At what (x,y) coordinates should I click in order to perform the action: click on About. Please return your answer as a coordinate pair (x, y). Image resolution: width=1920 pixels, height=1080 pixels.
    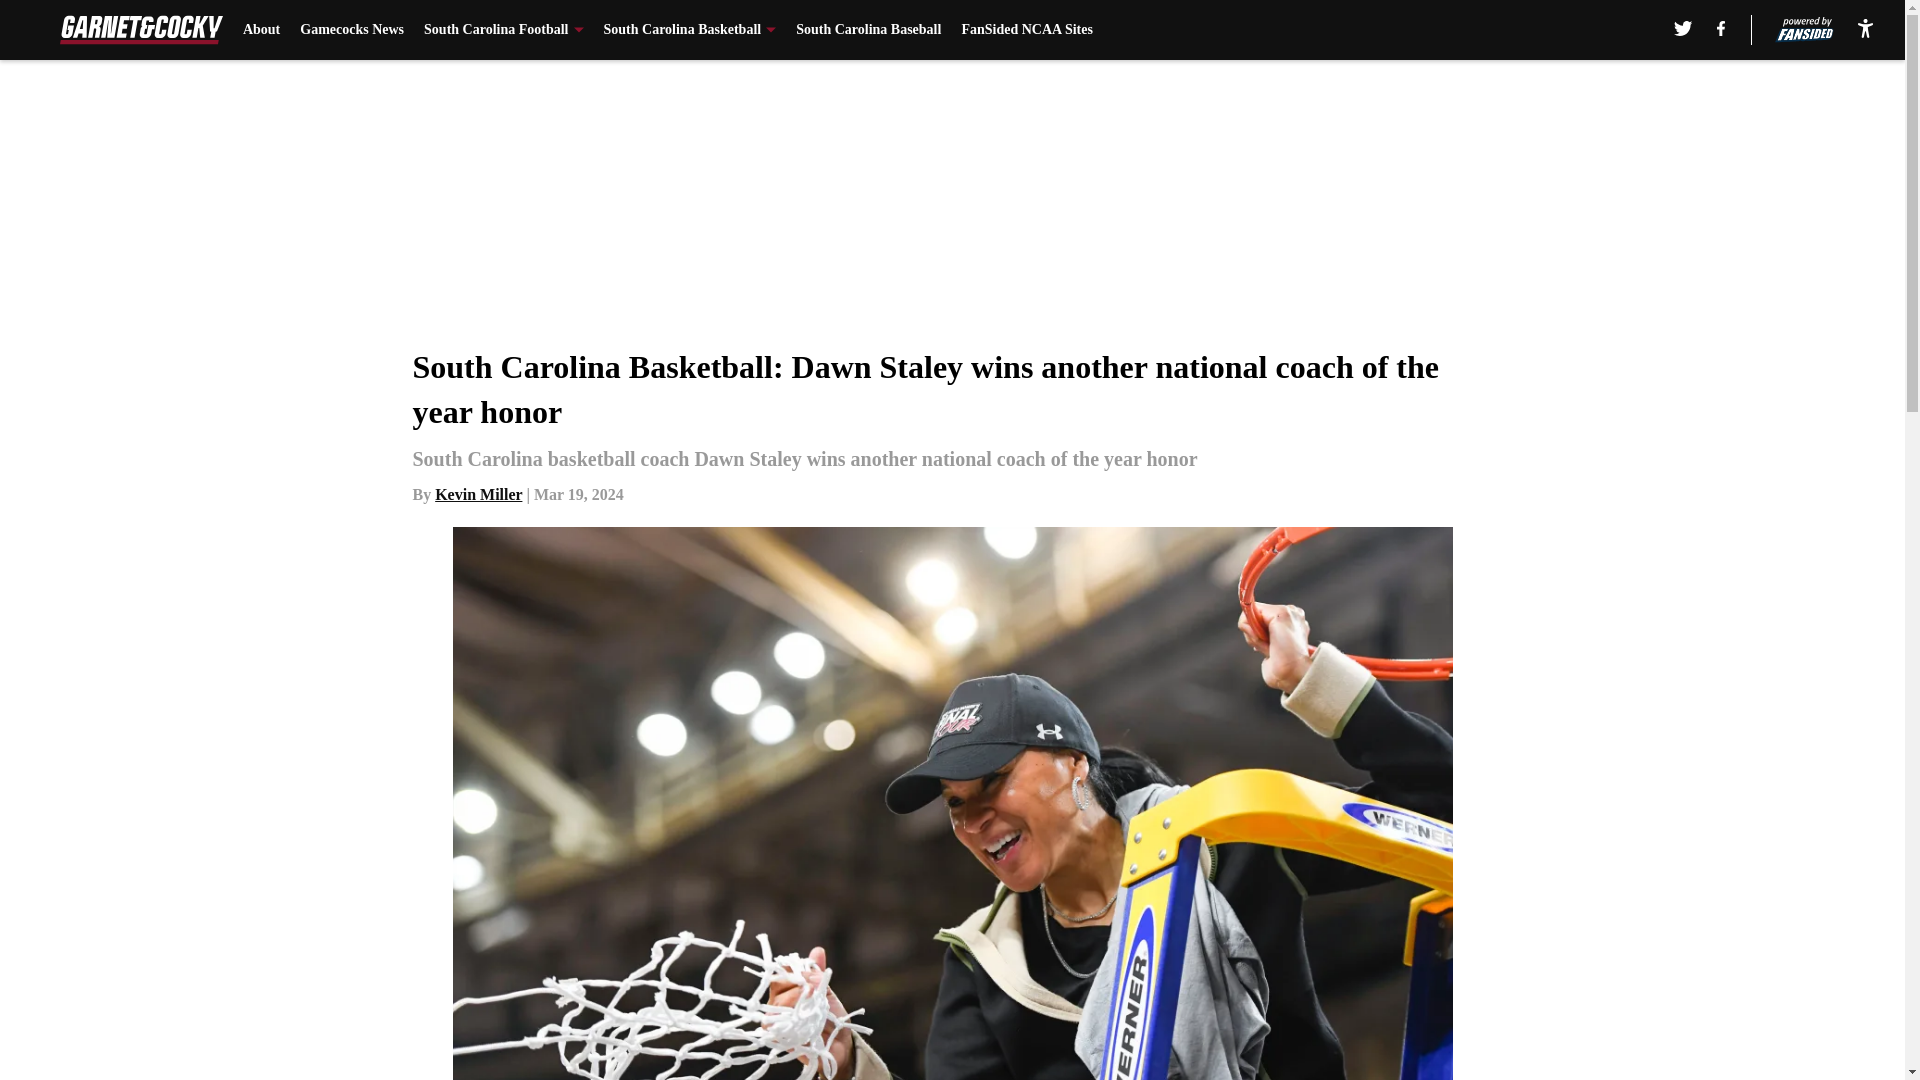
    Looking at the image, I should click on (262, 30).